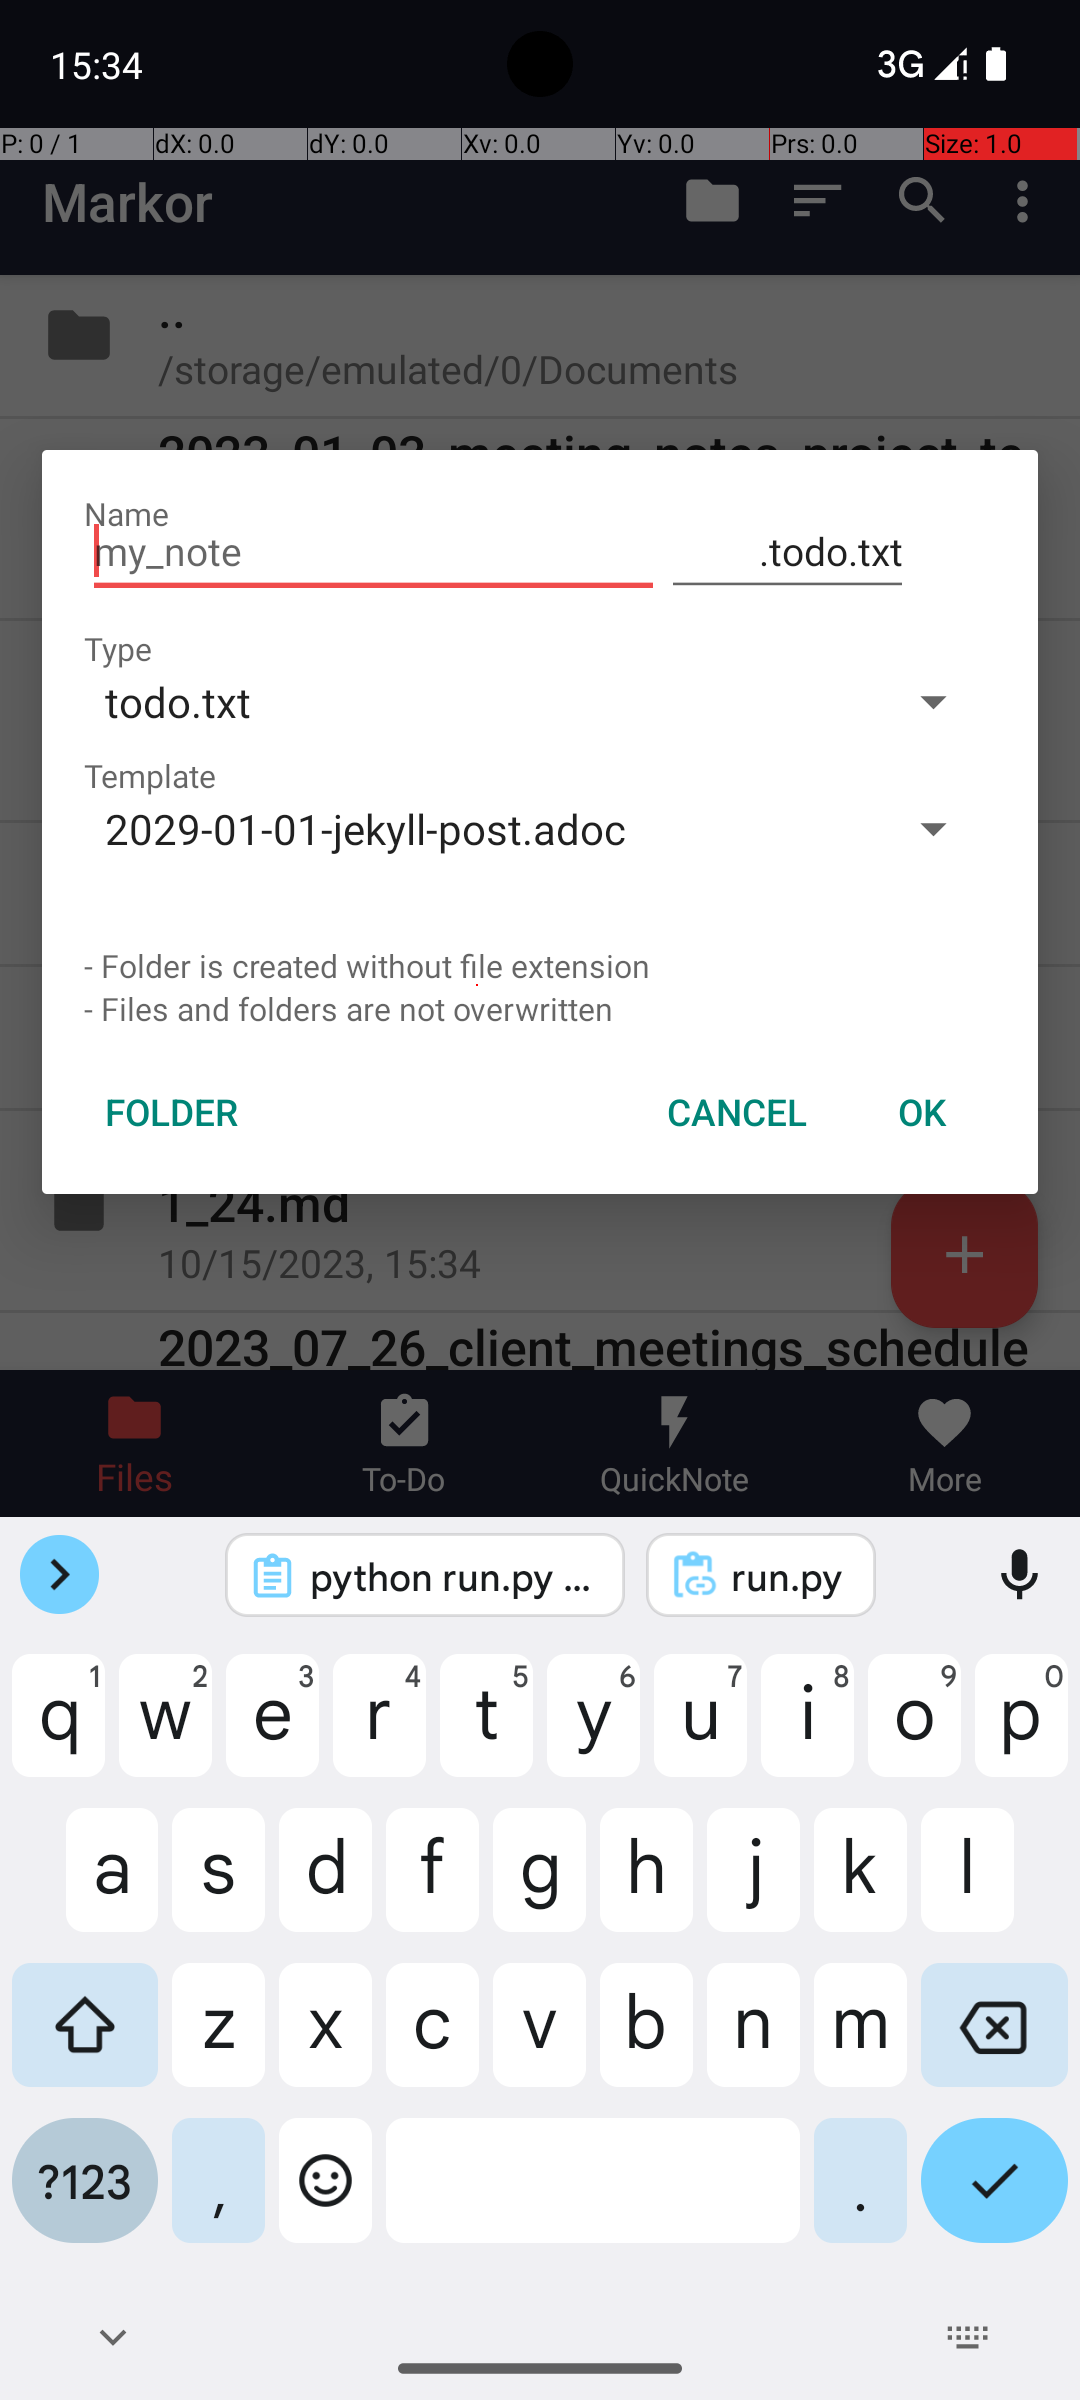  What do you see at coordinates (452, 1576) in the screenshot?
I see `python run.py \   --suite_family=android_world \   --agent_name=t3a_gpt4 \   --perform_emulator_setup \   --tasks=ContactsAddContact,ClockStopWatchRunning \  # Optional: Just run on a subset.` at bounding box center [452, 1576].